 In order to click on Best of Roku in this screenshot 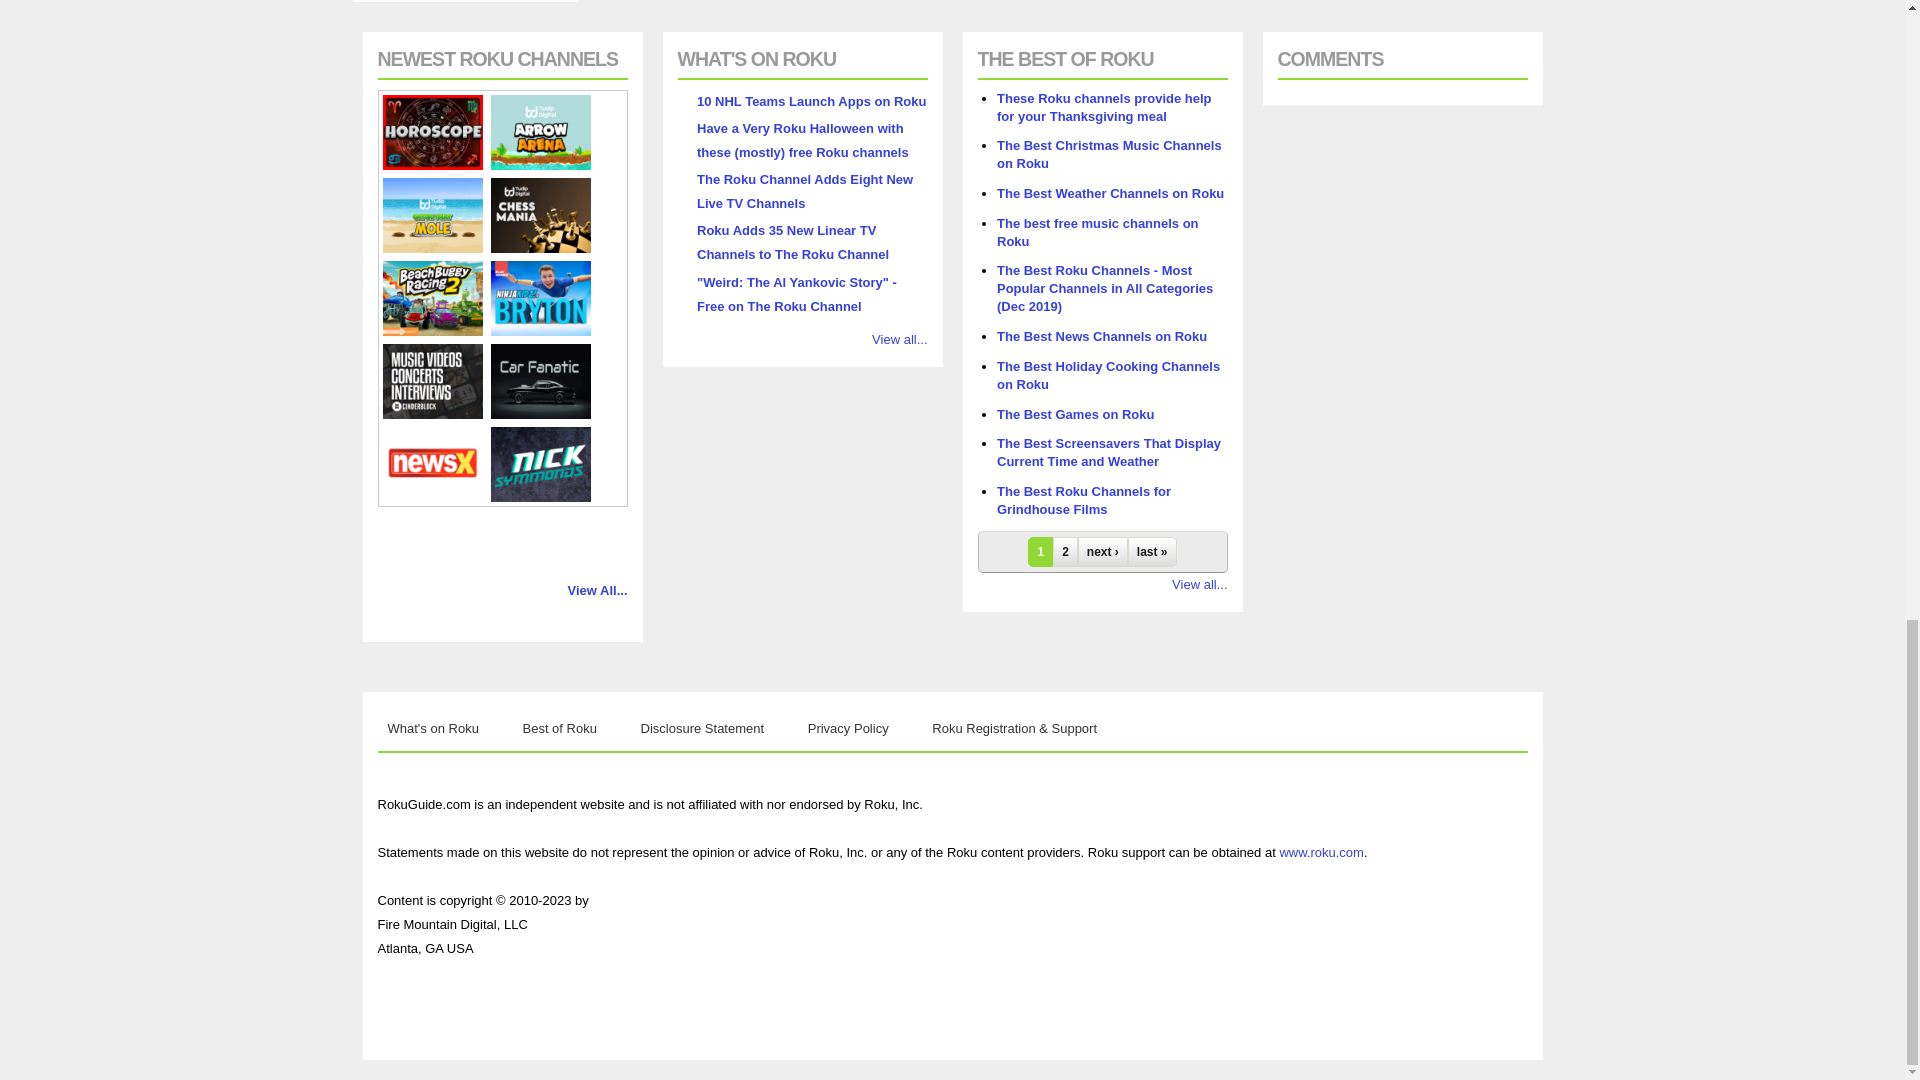, I will do `click(559, 728)`.